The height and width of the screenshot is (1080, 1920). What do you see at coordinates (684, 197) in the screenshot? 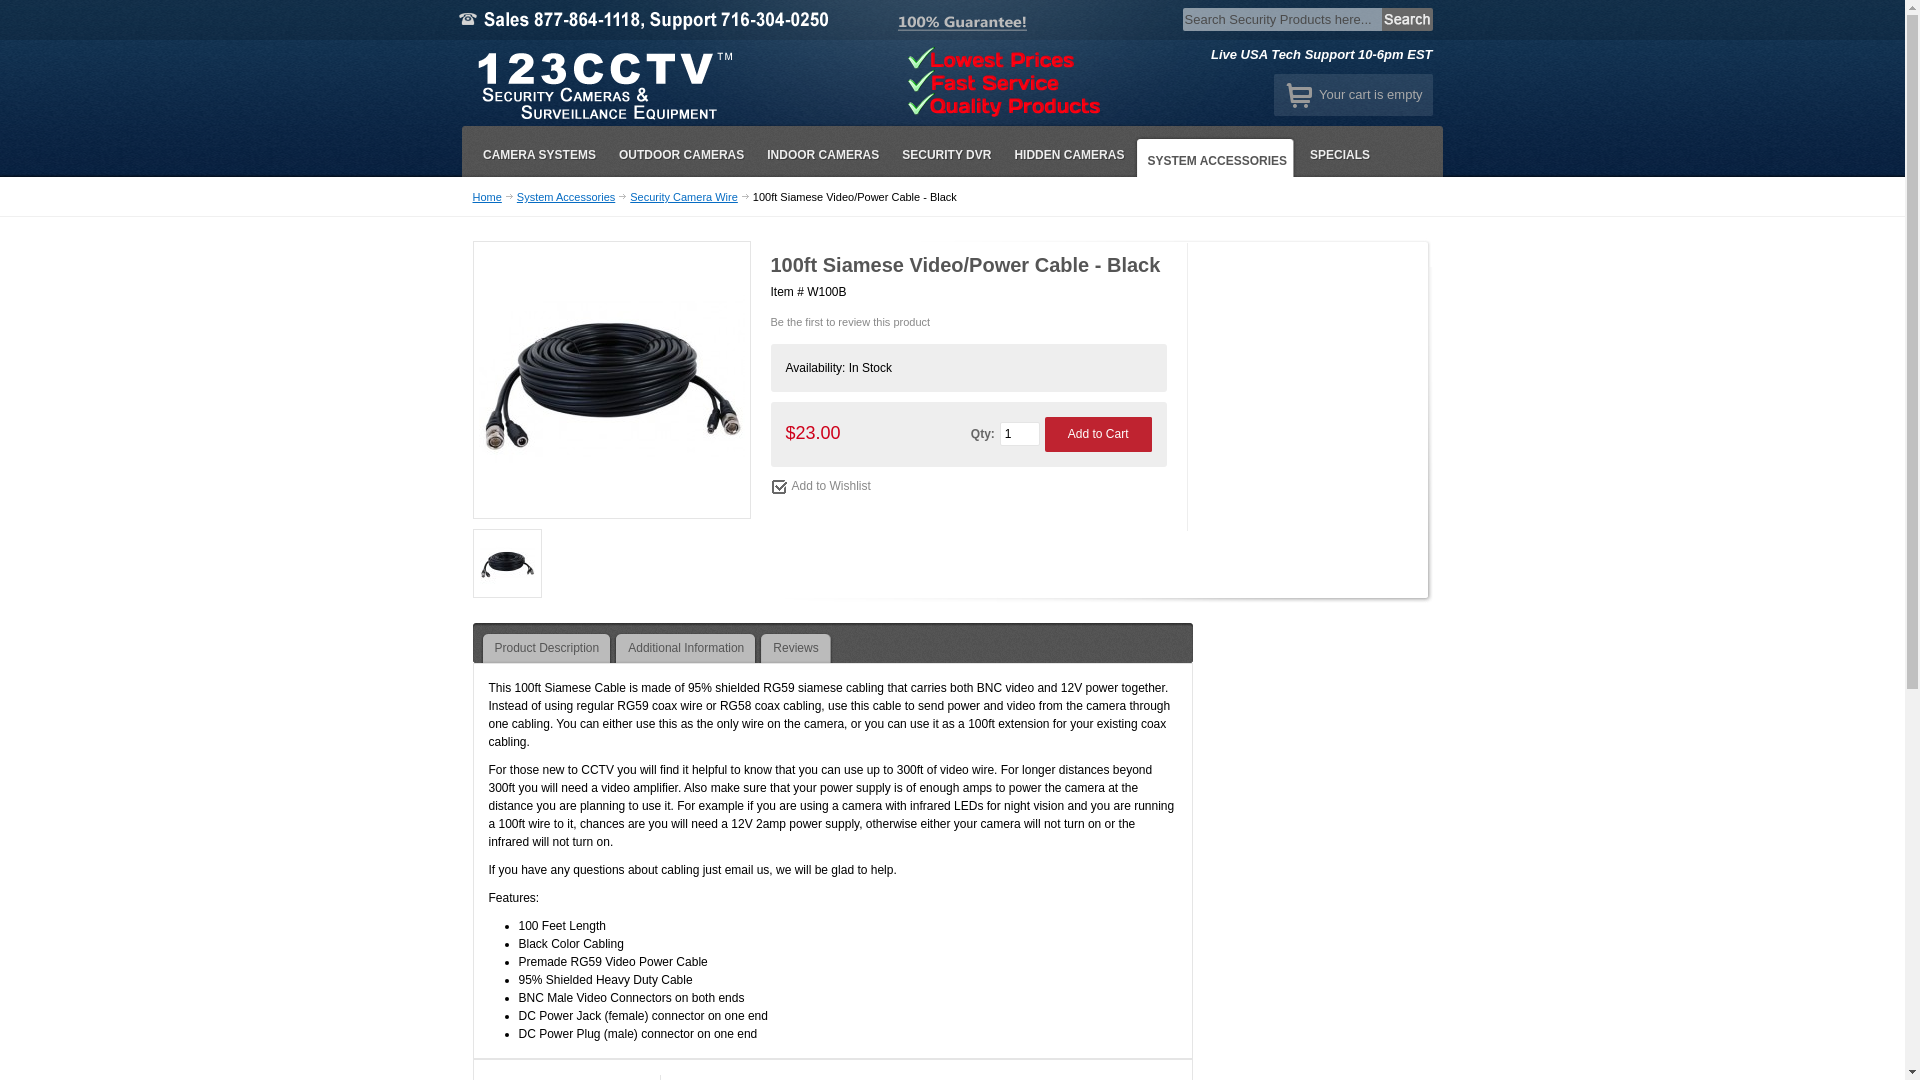
I see `Security Camera Wire` at bounding box center [684, 197].